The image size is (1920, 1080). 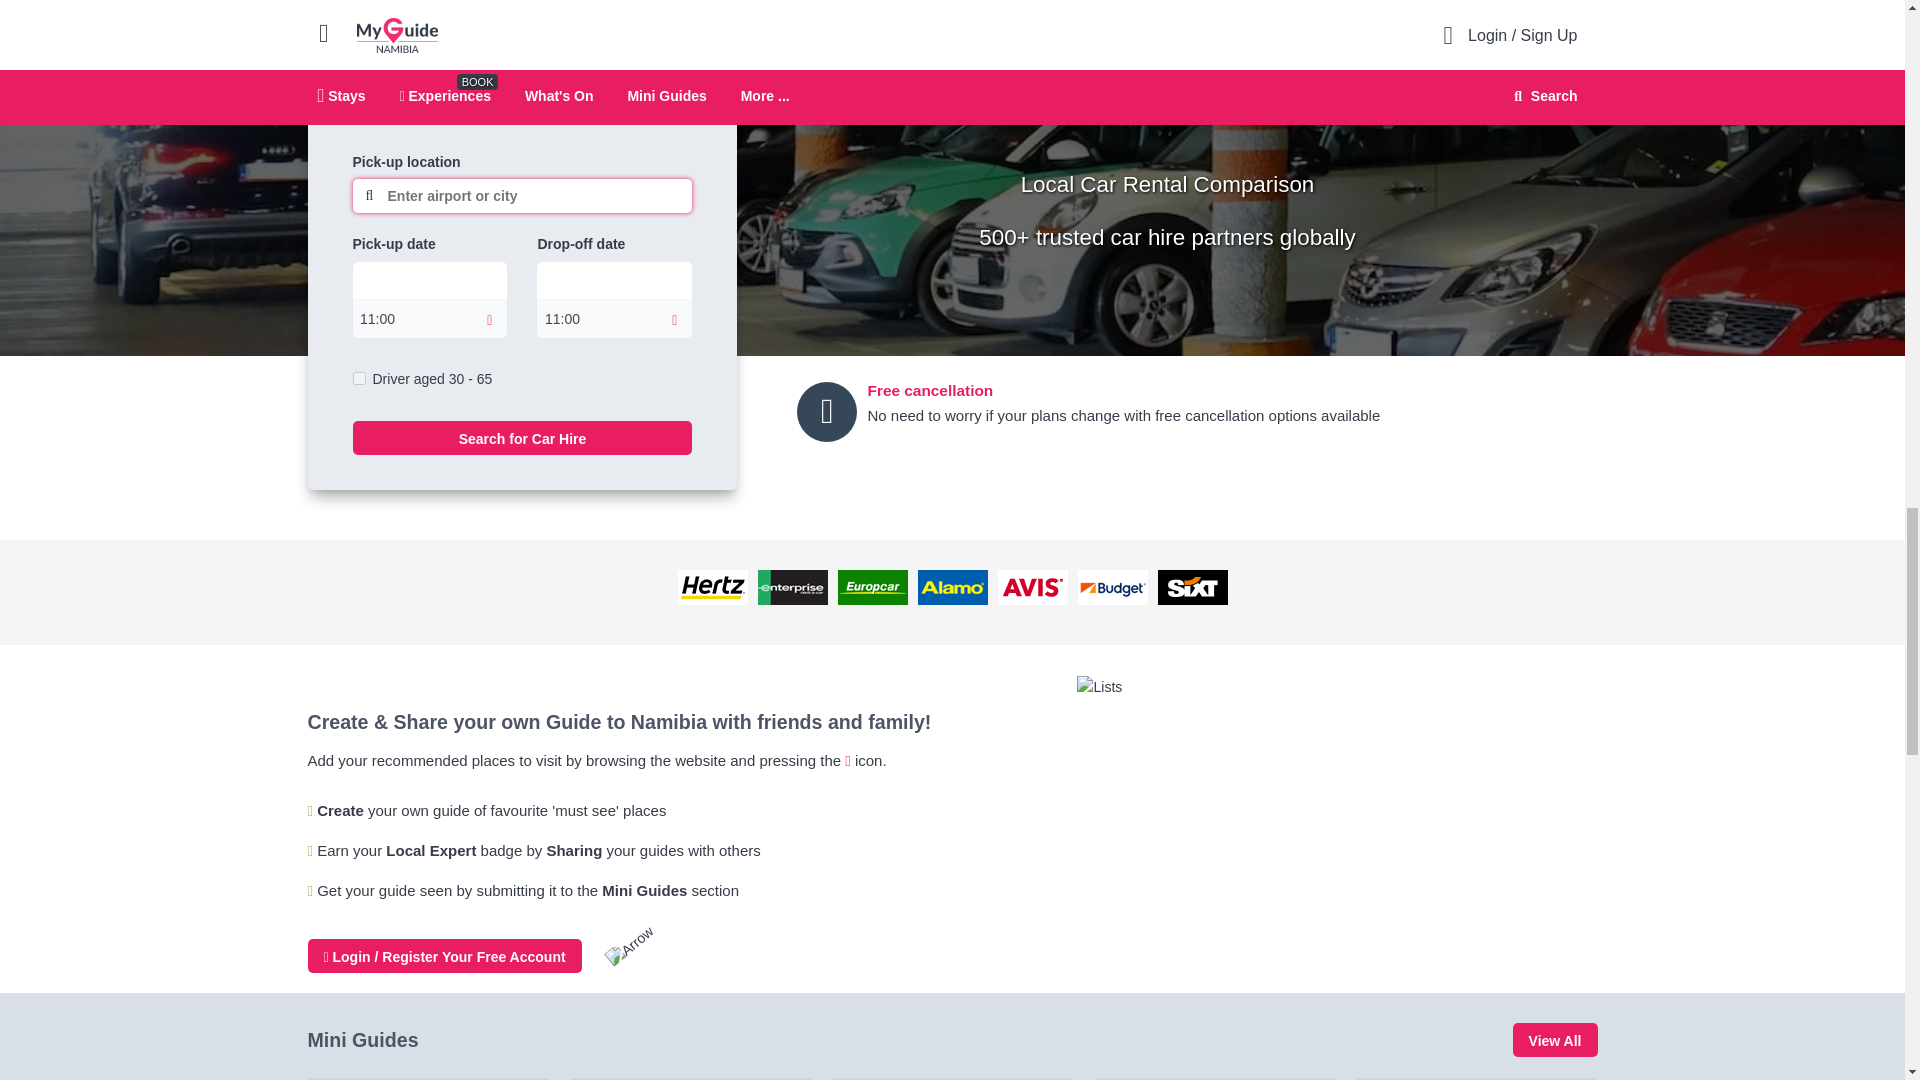 What do you see at coordinates (358, 378) in the screenshot?
I see `on` at bounding box center [358, 378].